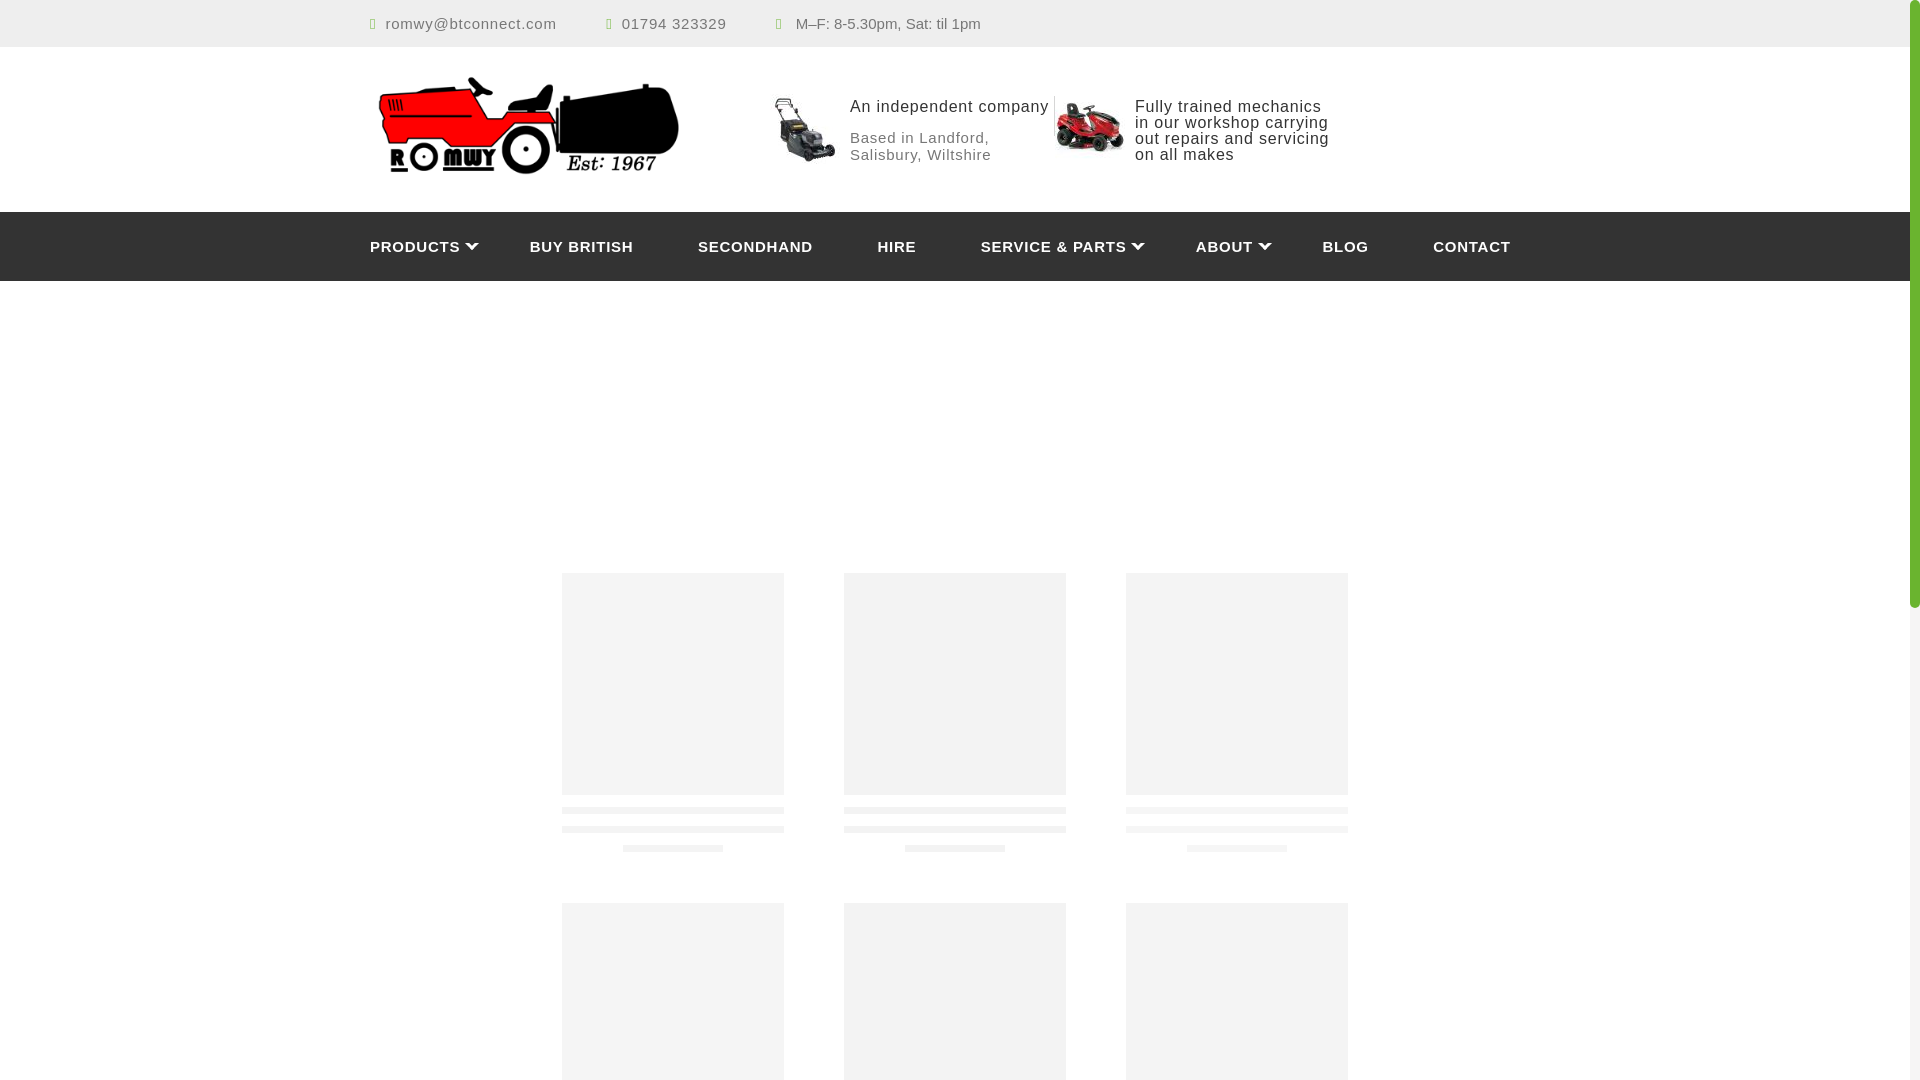 The image size is (1920, 1080). What do you see at coordinates (926, 246) in the screenshot?
I see `HIRE` at bounding box center [926, 246].